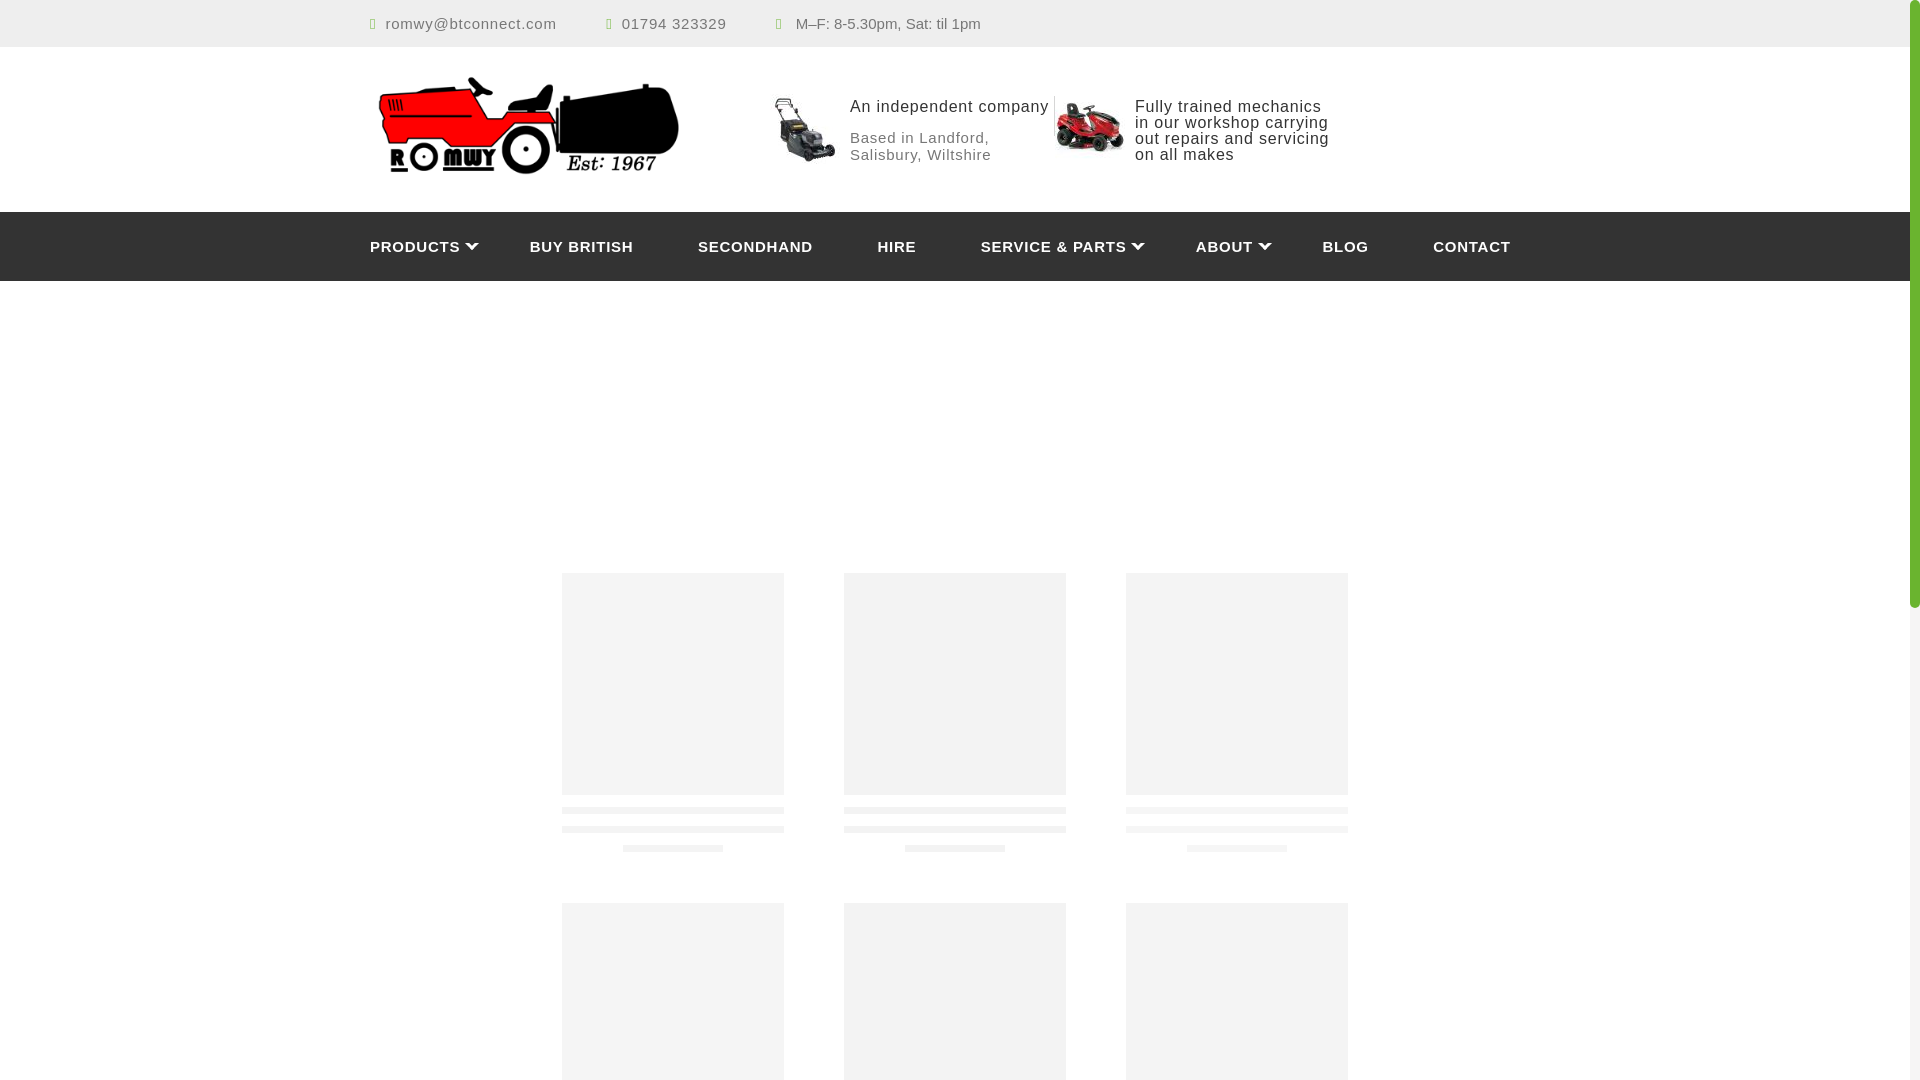 The image size is (1920, 1080). What do you see at coordinates (926, 246) in the screenshot?
I see `HIRE` at bounding box center [926, 246].